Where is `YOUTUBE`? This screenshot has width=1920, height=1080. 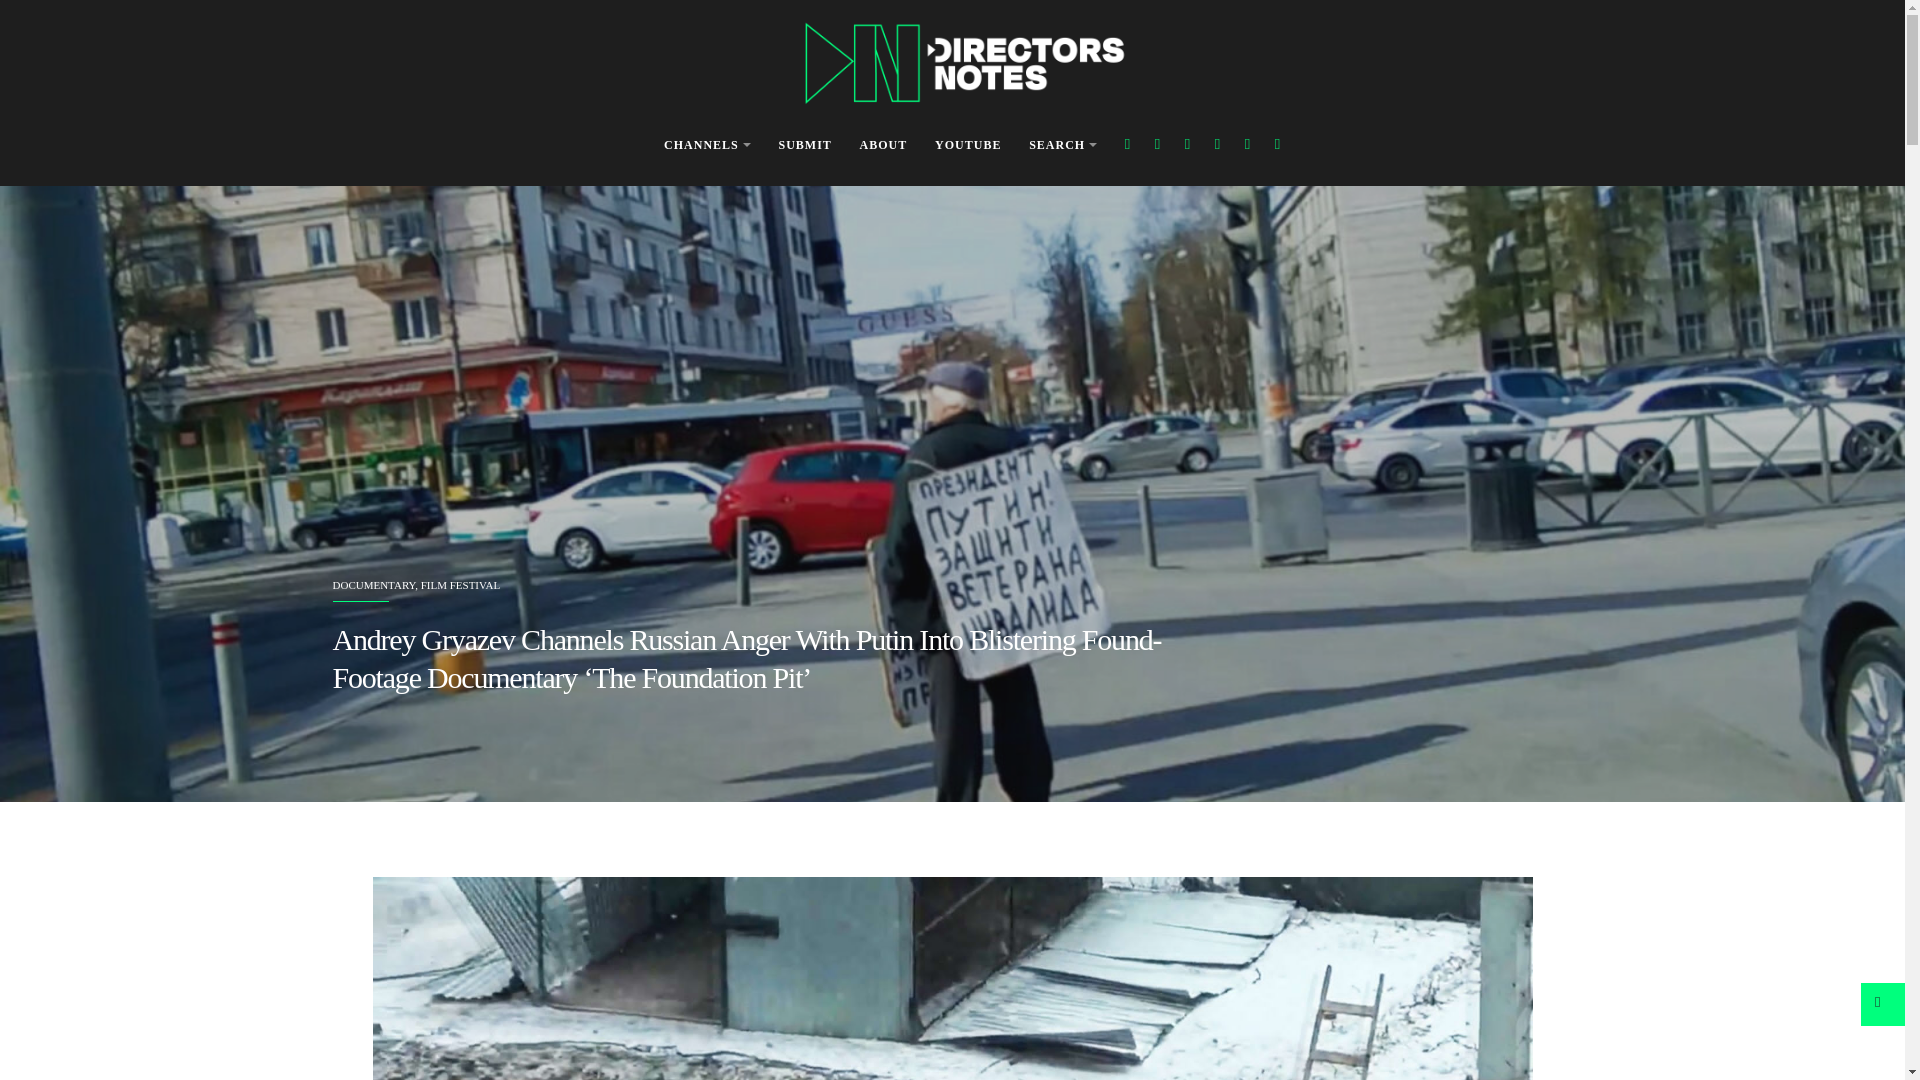
YOUTUBE is located at coordinates (968, 146).